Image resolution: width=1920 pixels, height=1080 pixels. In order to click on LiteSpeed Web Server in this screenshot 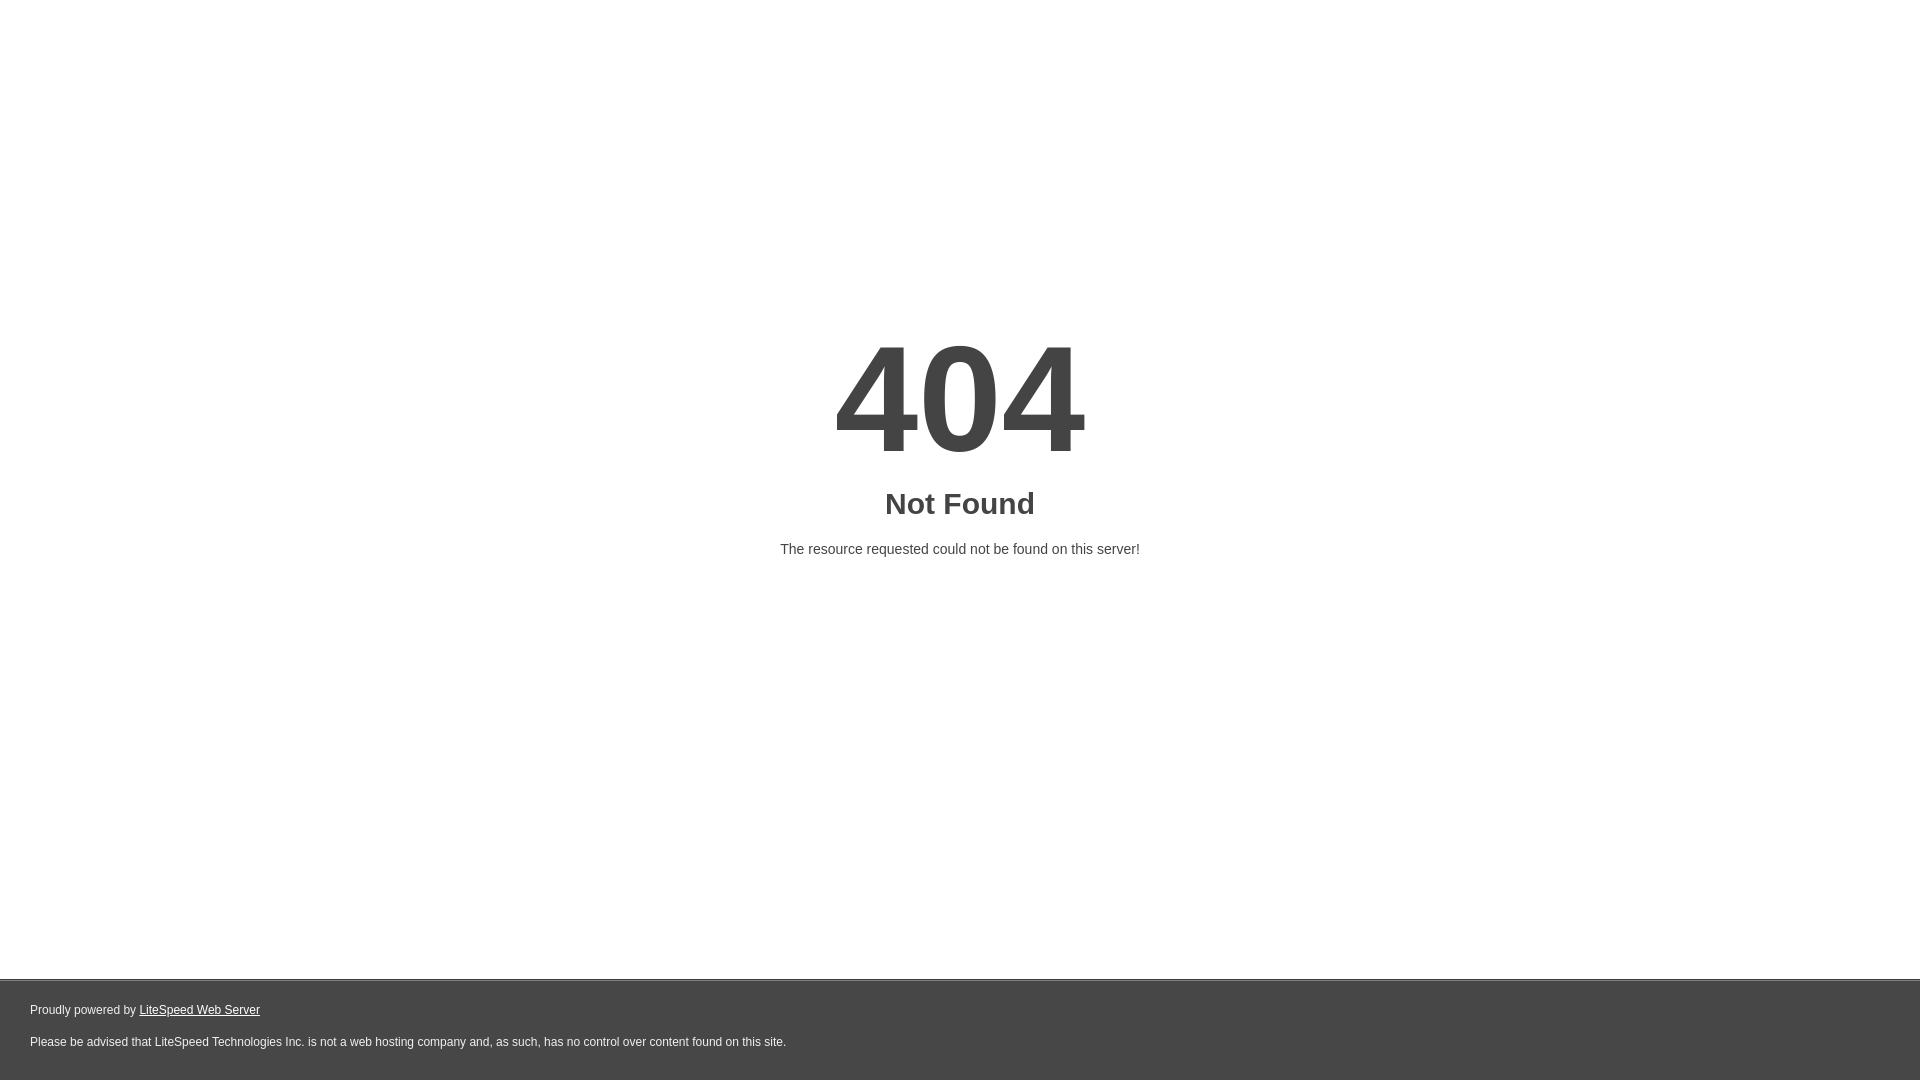, I will do `click(200, 1010)`.